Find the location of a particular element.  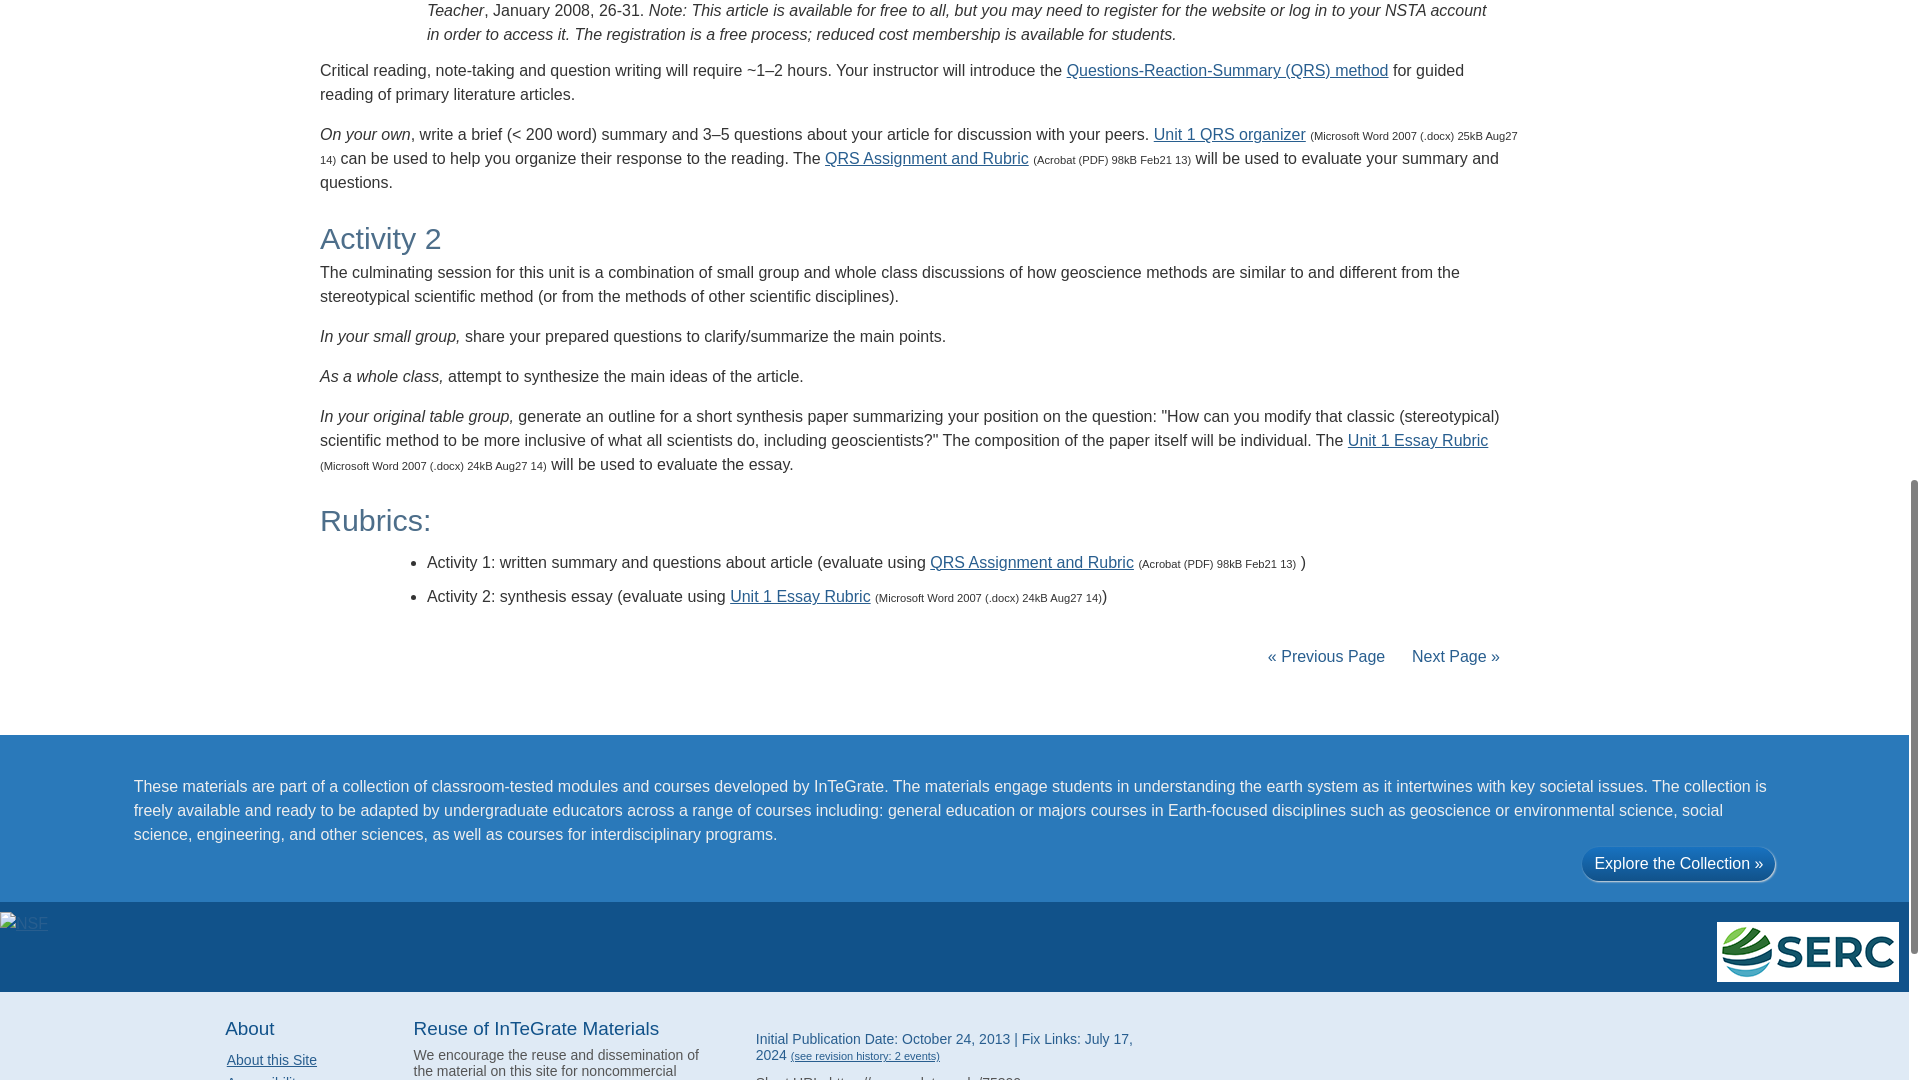

QRS Assignment and Rubric is located at coordinates (927, 158).